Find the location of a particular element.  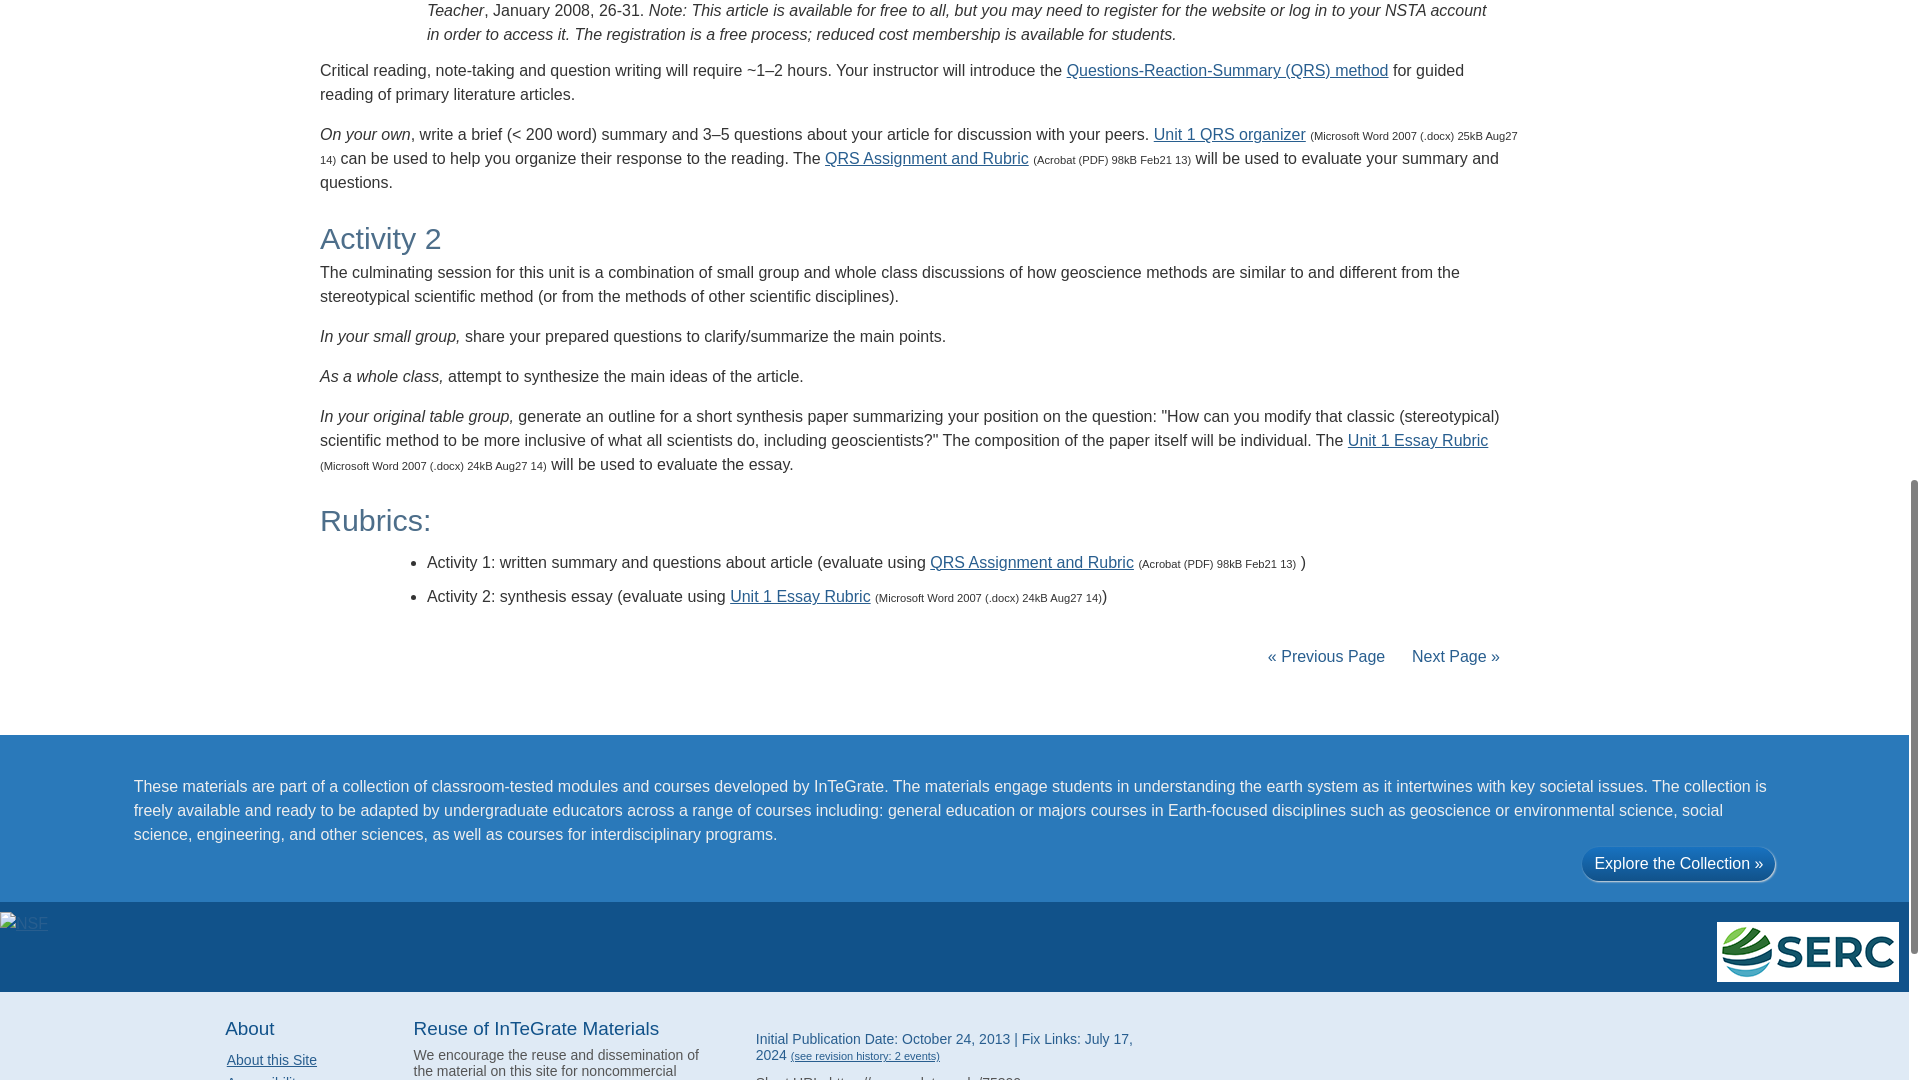

QRS Assignment and Rubric is located at coordinates (927, 158).